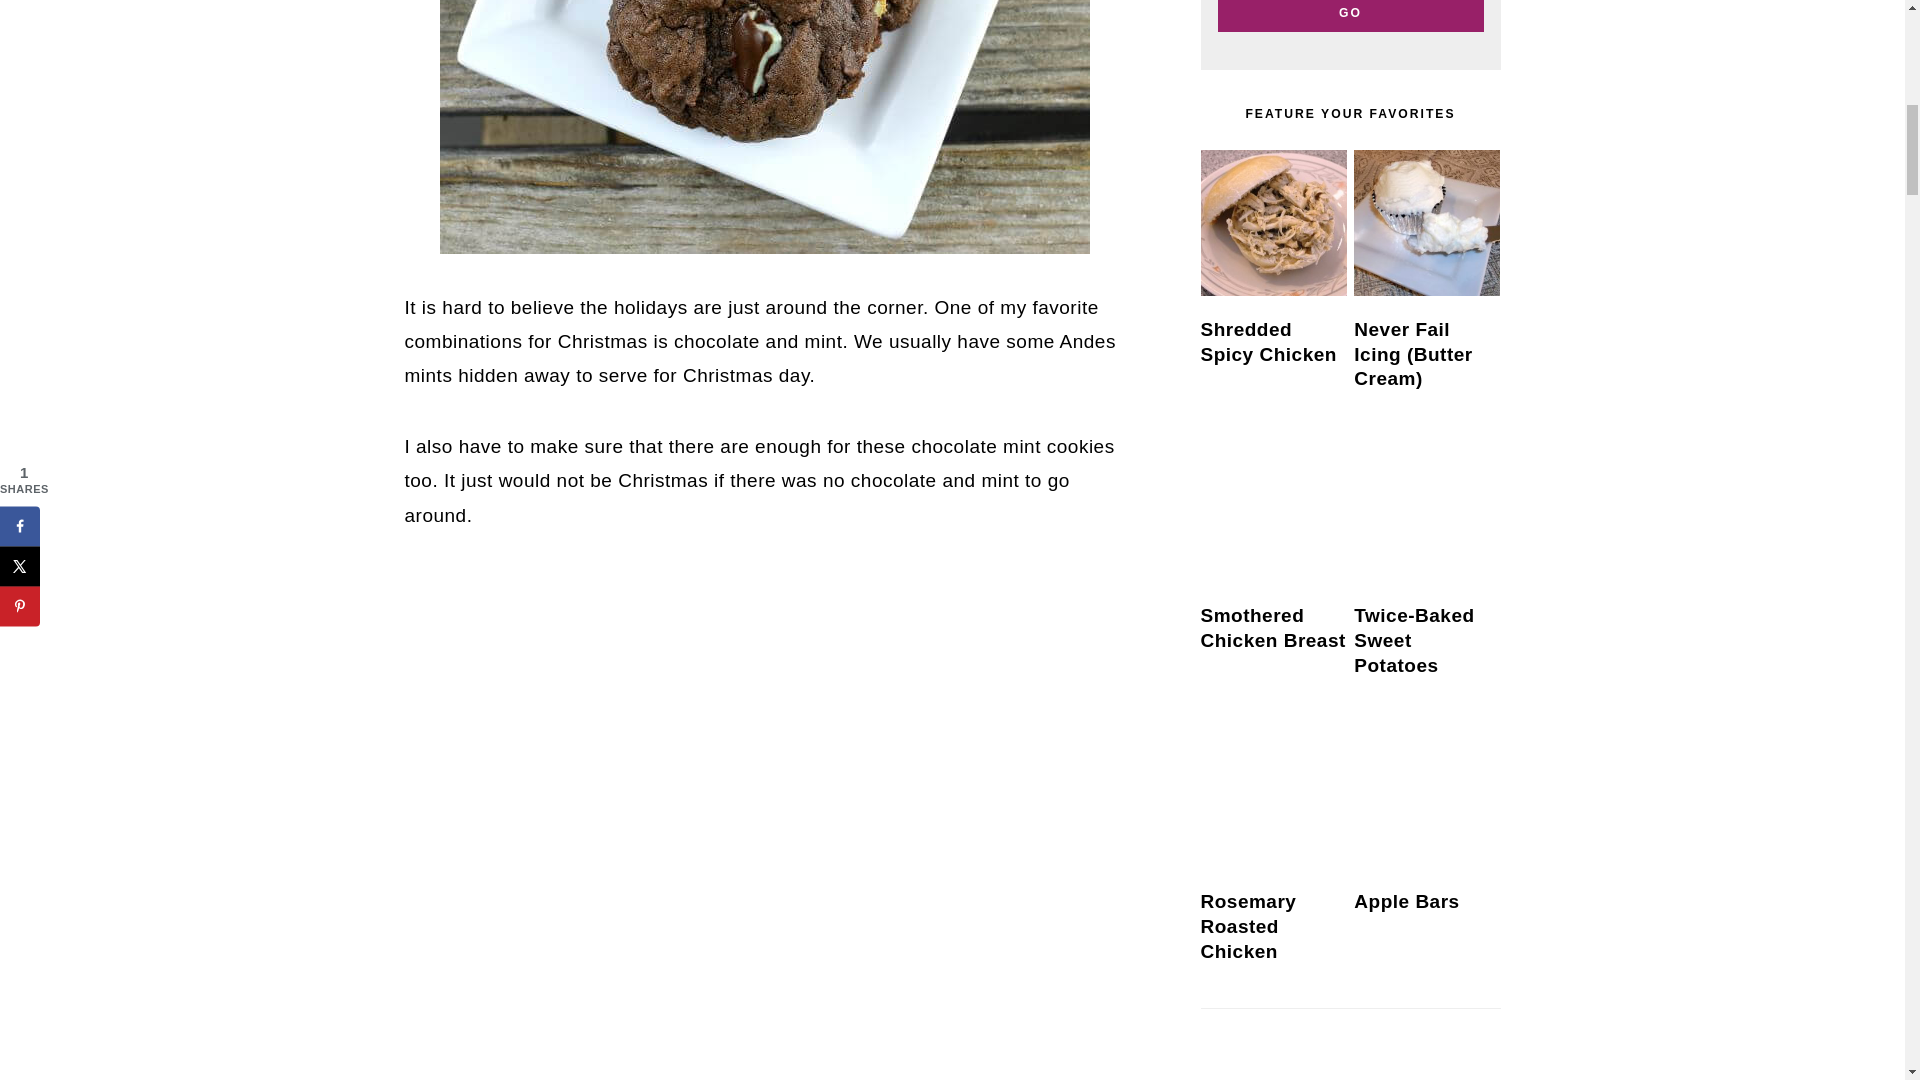  I want to click on Go, so click(1350, 16).